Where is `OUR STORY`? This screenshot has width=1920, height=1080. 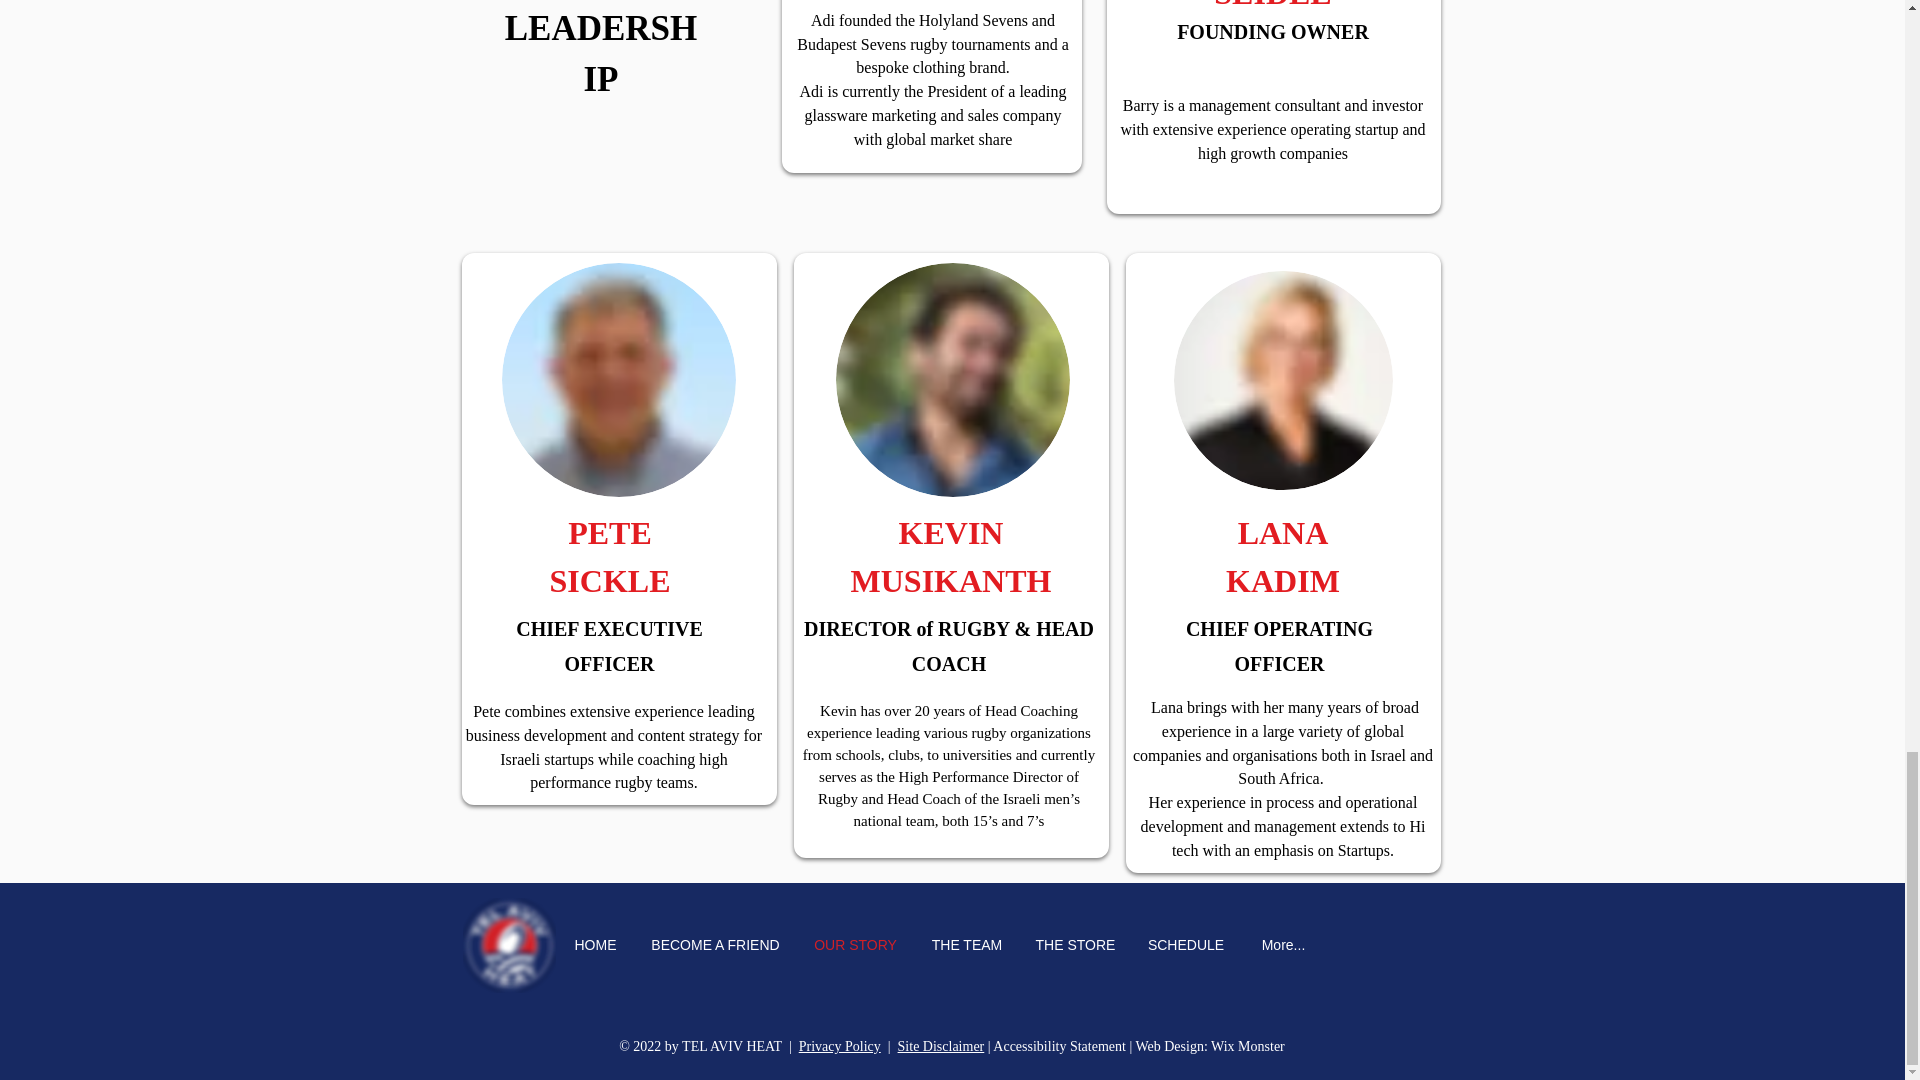
OUR STORY is located at coordinates (854, 945).